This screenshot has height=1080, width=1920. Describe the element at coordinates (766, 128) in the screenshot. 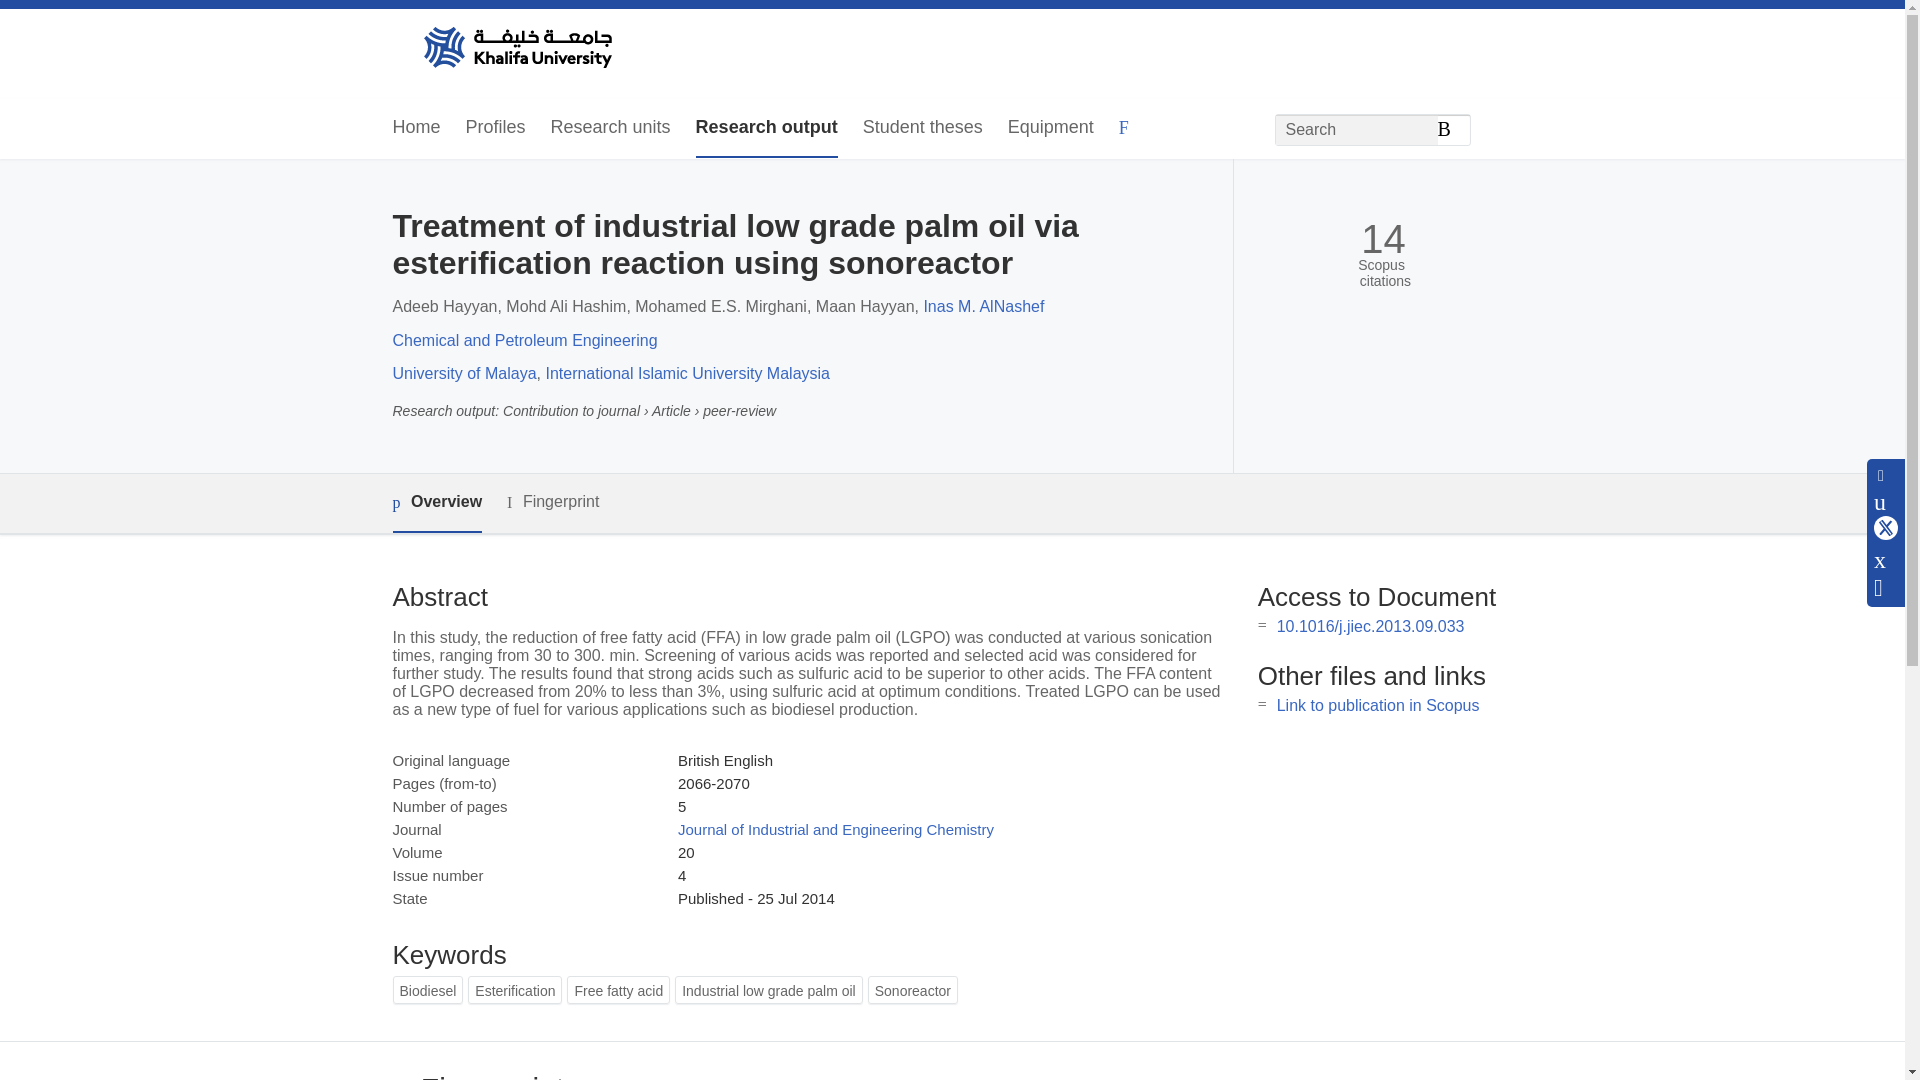

I see `Research output` at that location.